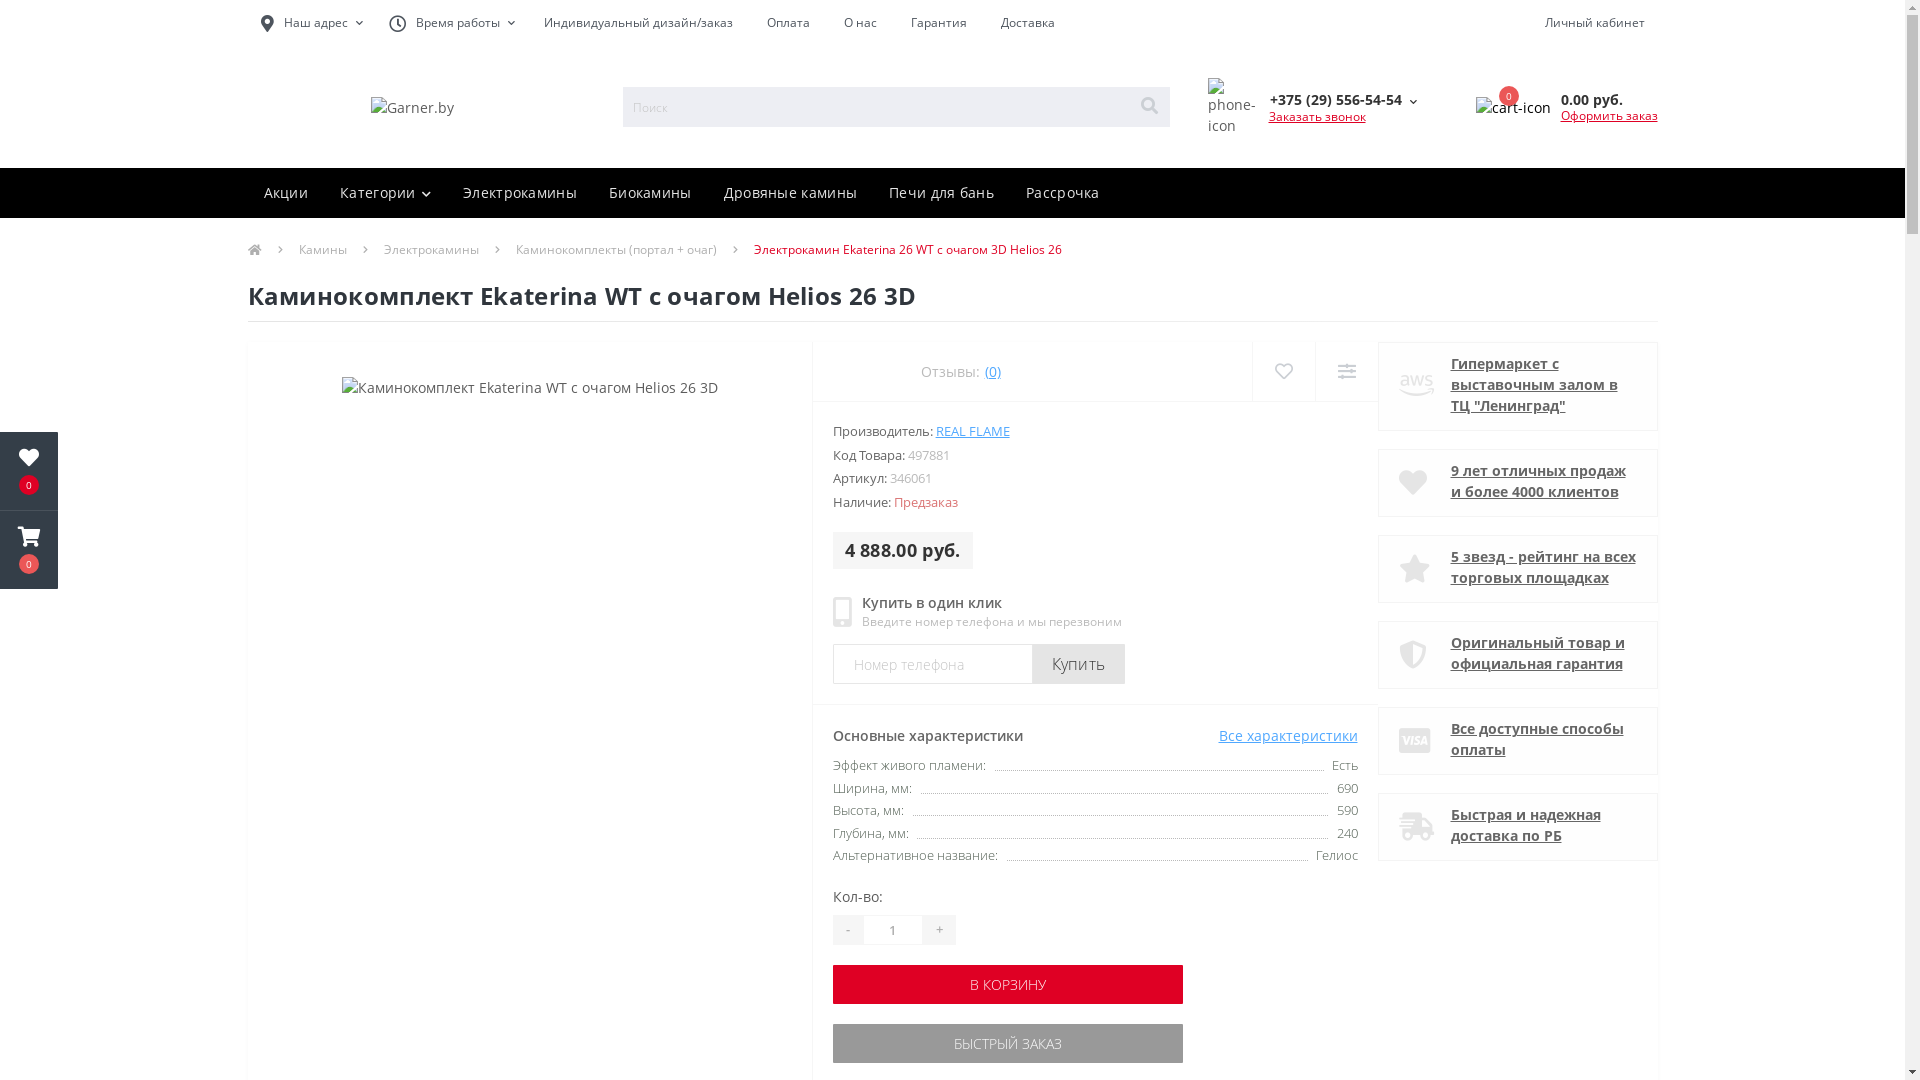 The width and height of the screenshot is (1920, 1080). I want to click on Garner.by, so click(412, 108).